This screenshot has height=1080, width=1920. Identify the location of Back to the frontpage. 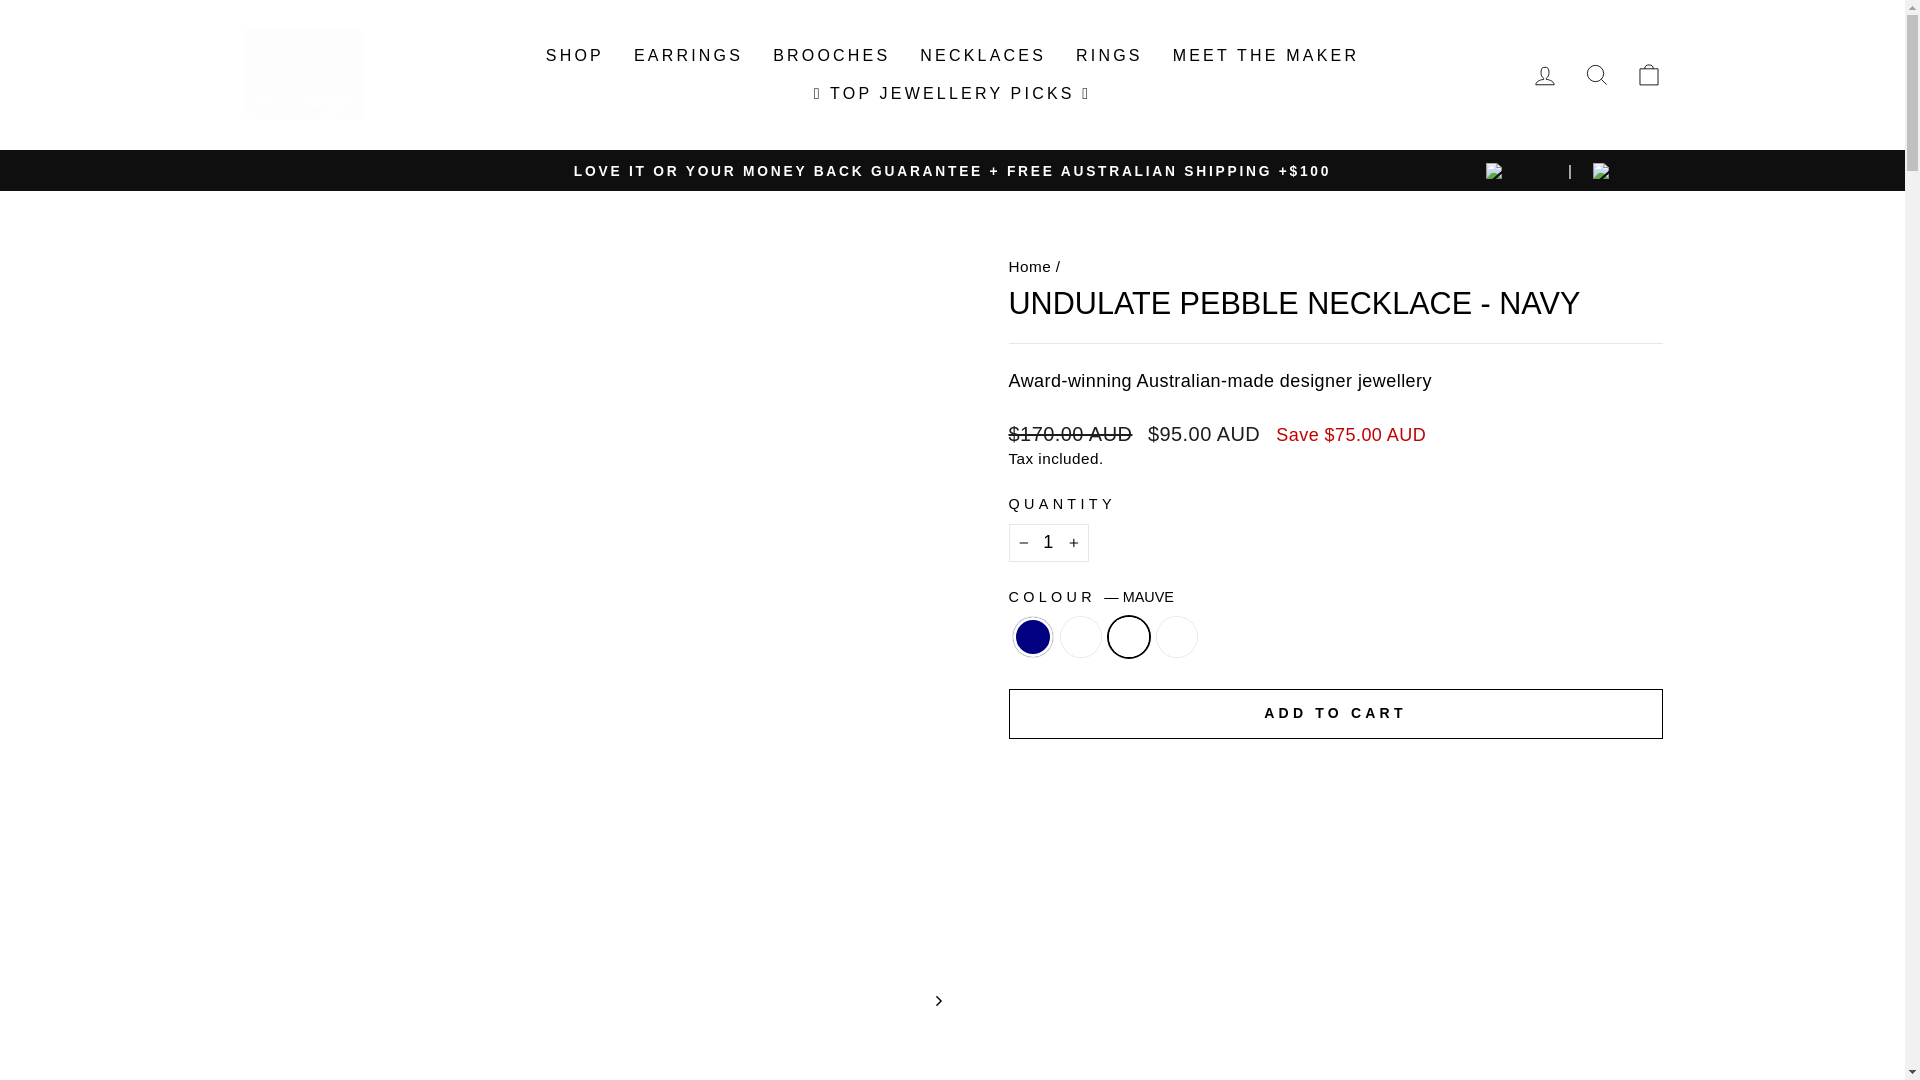
(1029, 266).